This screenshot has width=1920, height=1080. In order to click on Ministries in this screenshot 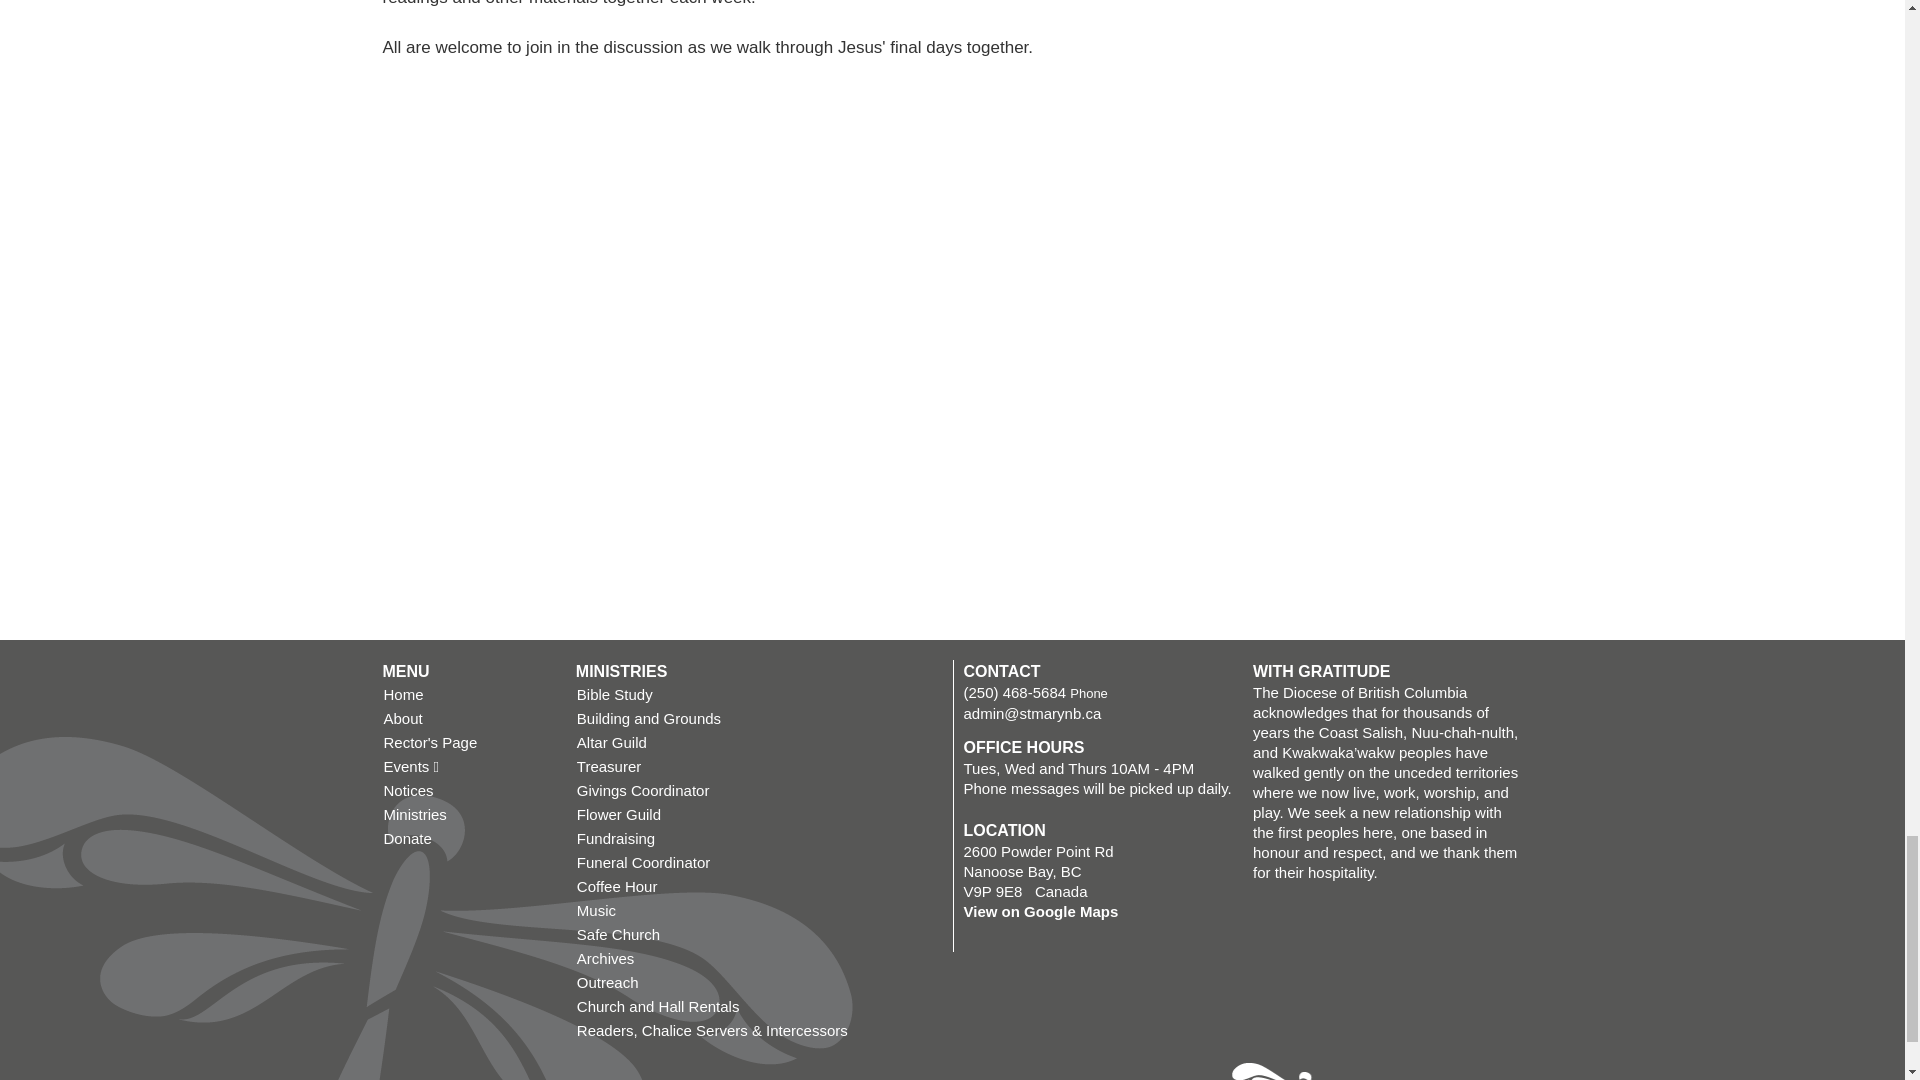, I will do `click(468, 815)`.